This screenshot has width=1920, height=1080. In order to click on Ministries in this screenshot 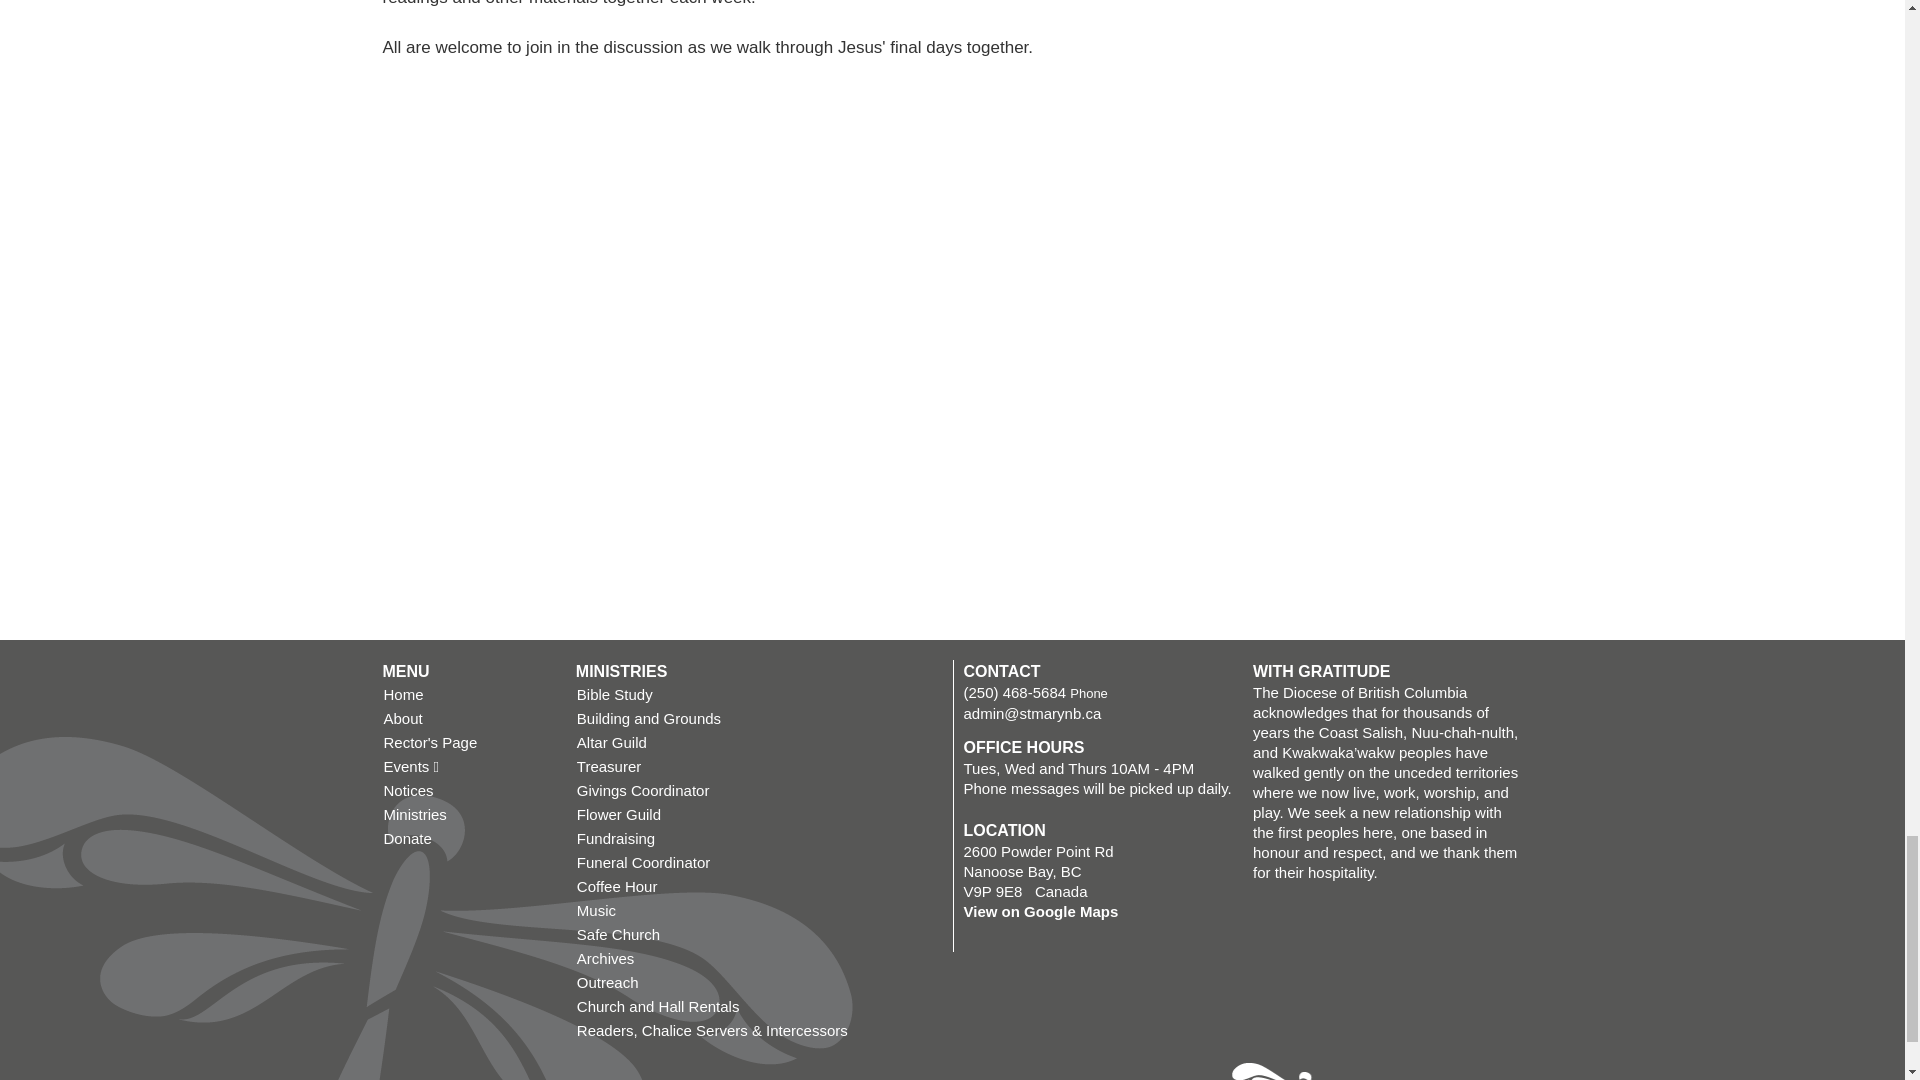, I will do `click(468, 815)`.